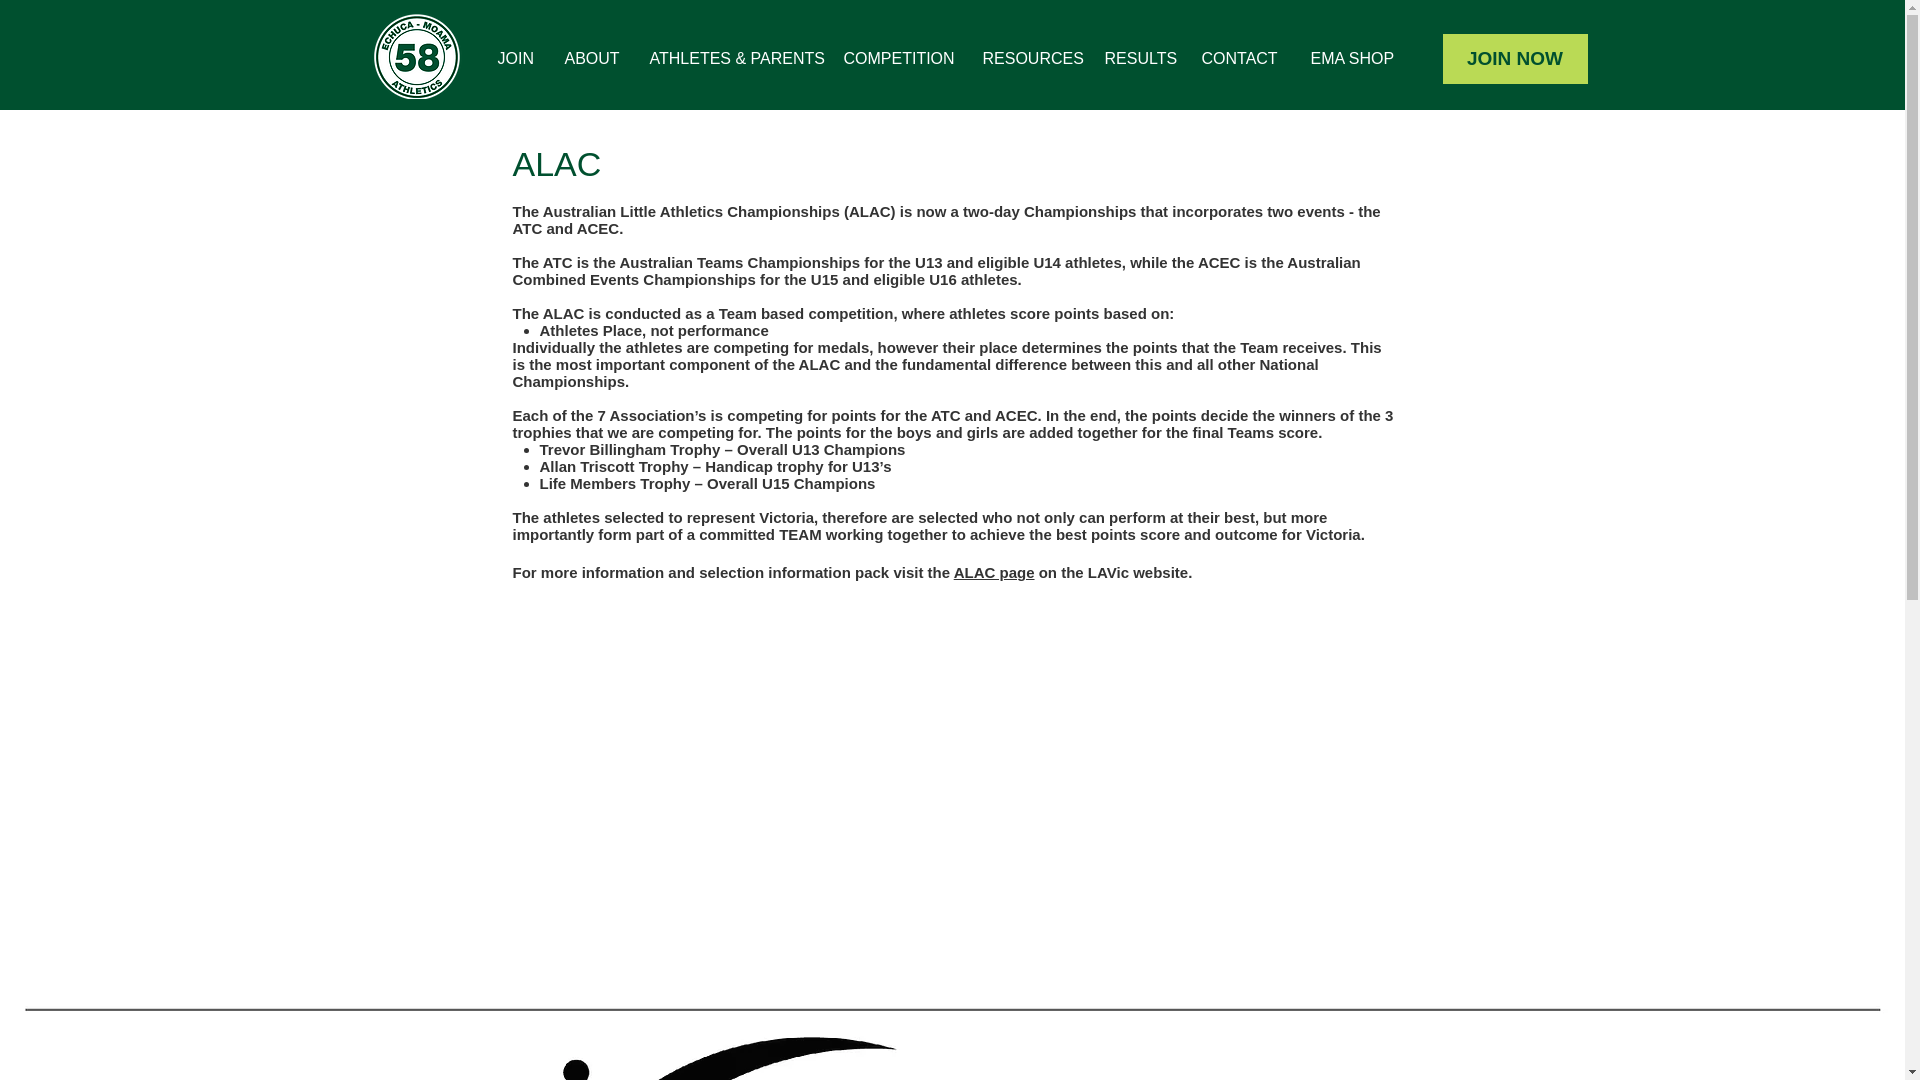 This screenshot has width=1920, height=1080. Describe the element at coordinates (1240, 58) in the screenshot. I see `CONTACT` at that location.